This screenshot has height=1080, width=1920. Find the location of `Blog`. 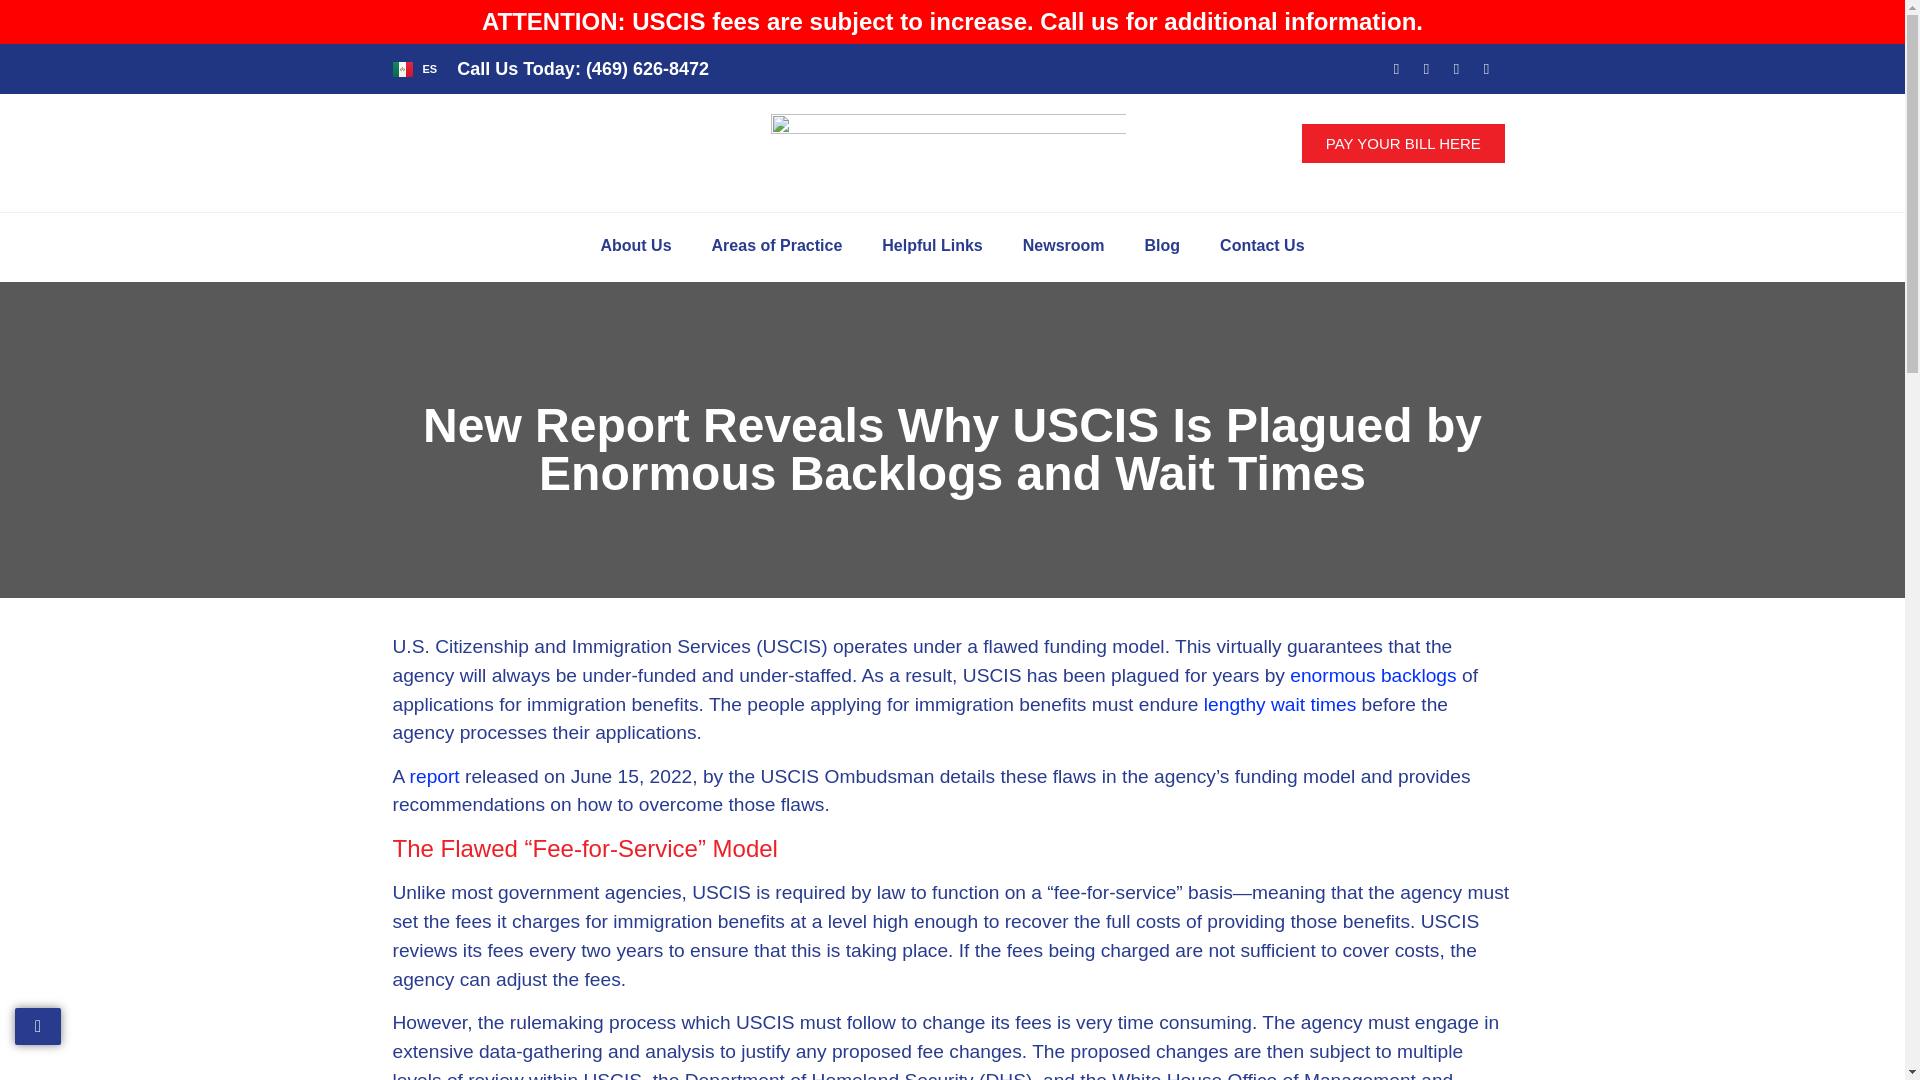

Blog is located at coordinates (1163, 245).